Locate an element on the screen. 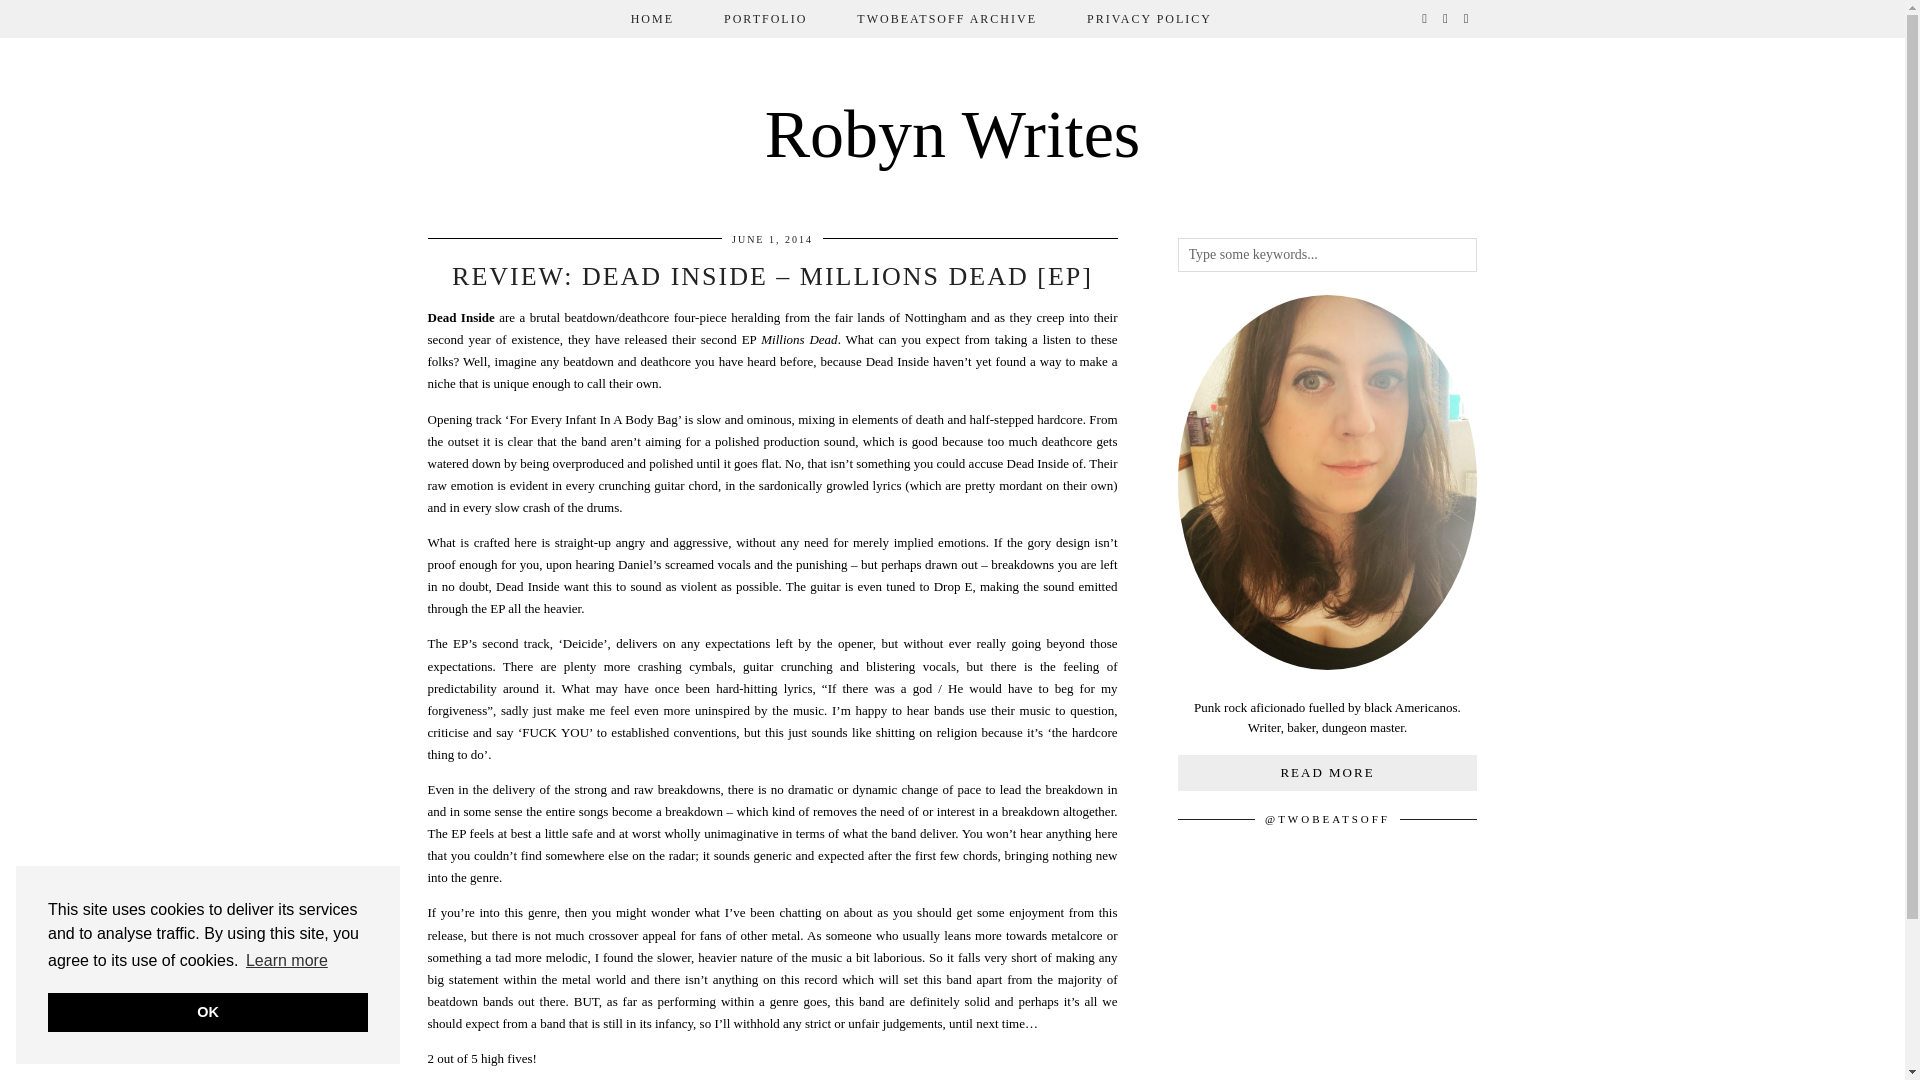 This screenshot has height=1080, width=1920. HOME is located at coordinates (652, 18).